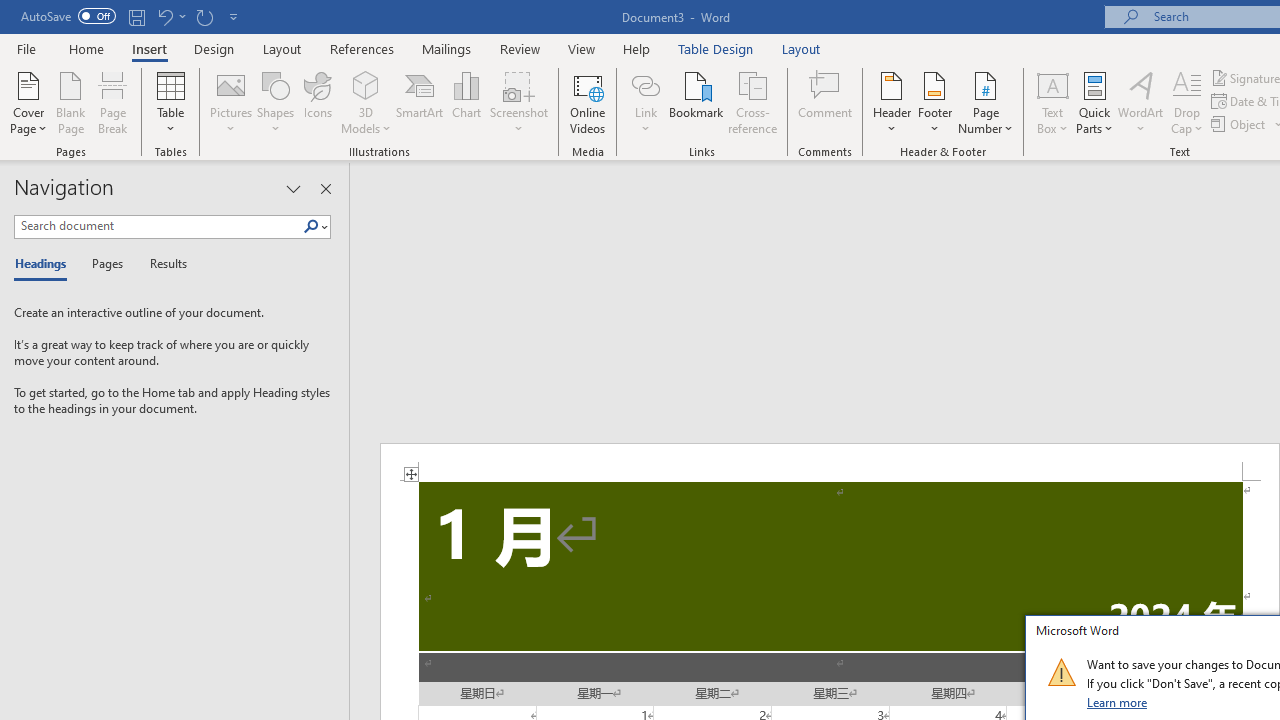 The height and width of the screenshot is (720, 1280). Describe the element at coordinates (164, 16) in the screenshot. I see `Undo Increase Indent` at that location.